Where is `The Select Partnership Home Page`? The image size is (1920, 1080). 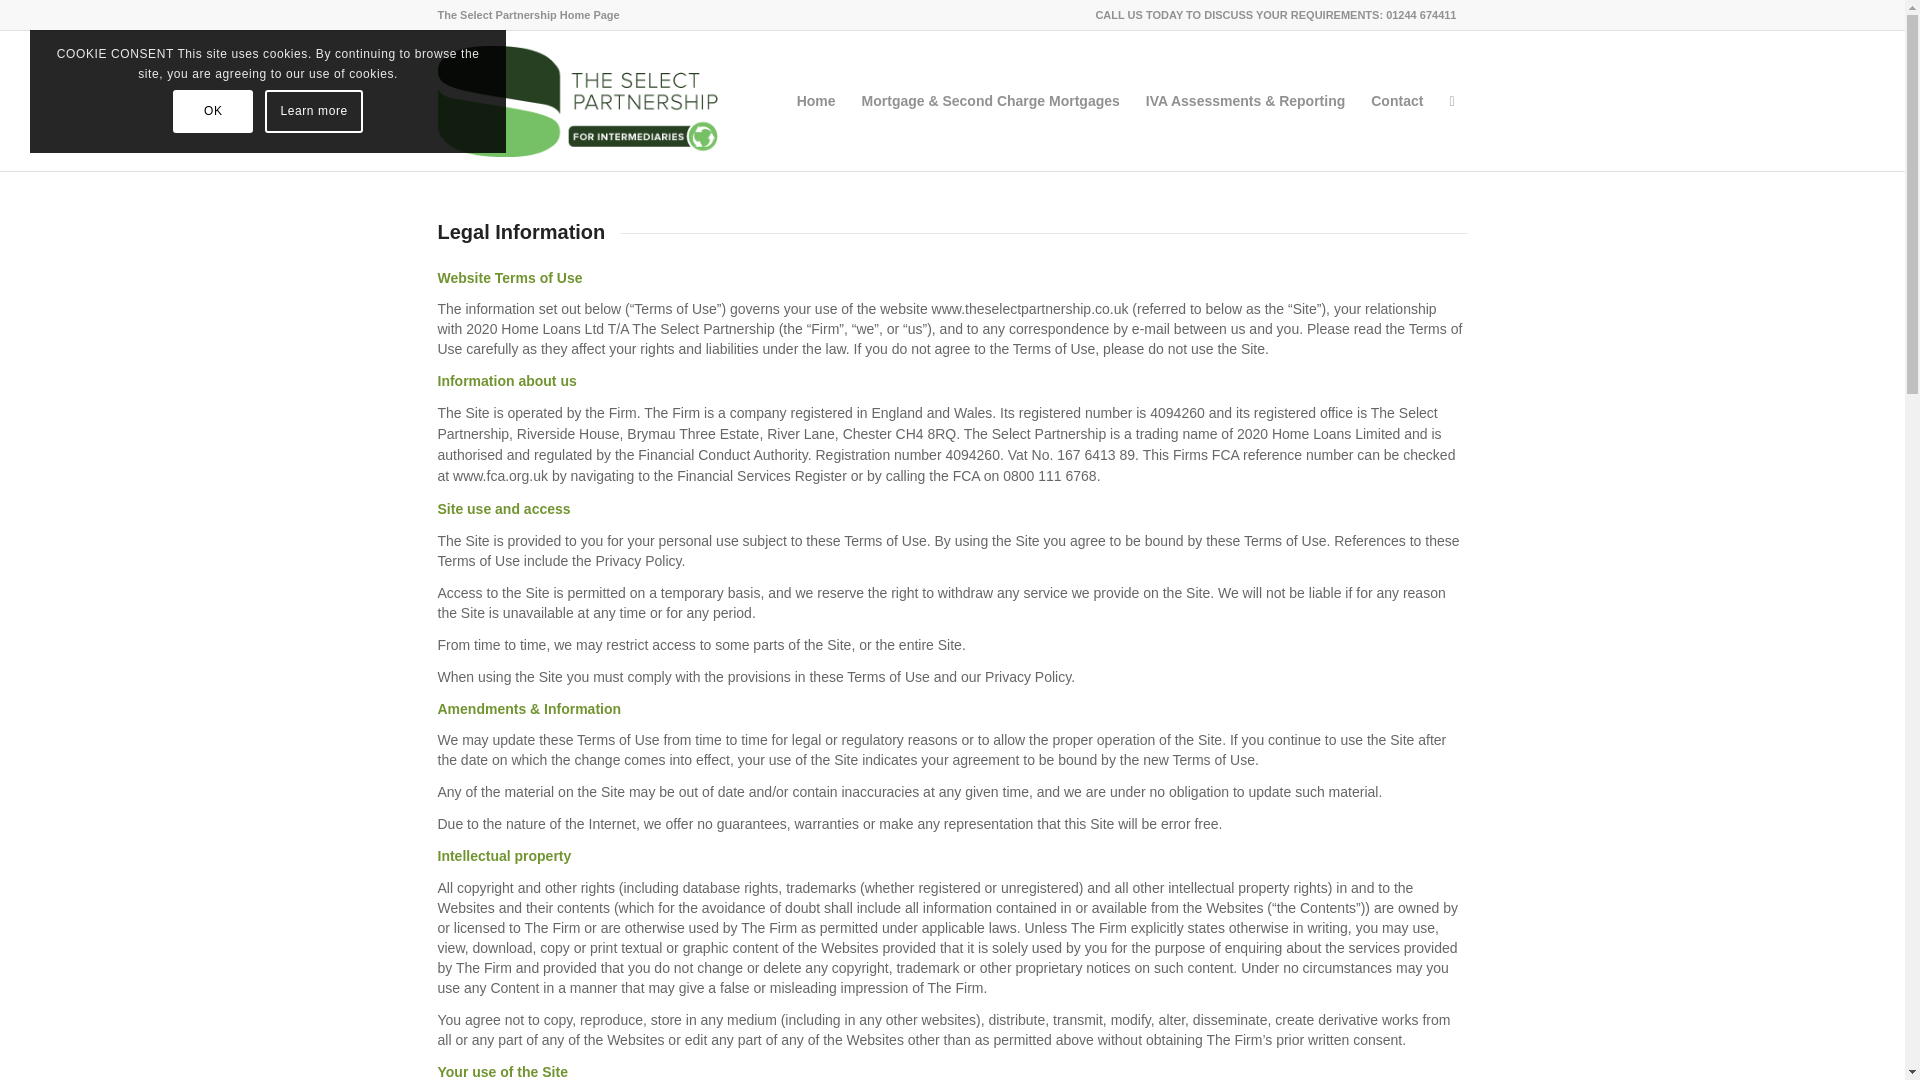 The Select Partnership Home Page is located at coordinates (528, 15).